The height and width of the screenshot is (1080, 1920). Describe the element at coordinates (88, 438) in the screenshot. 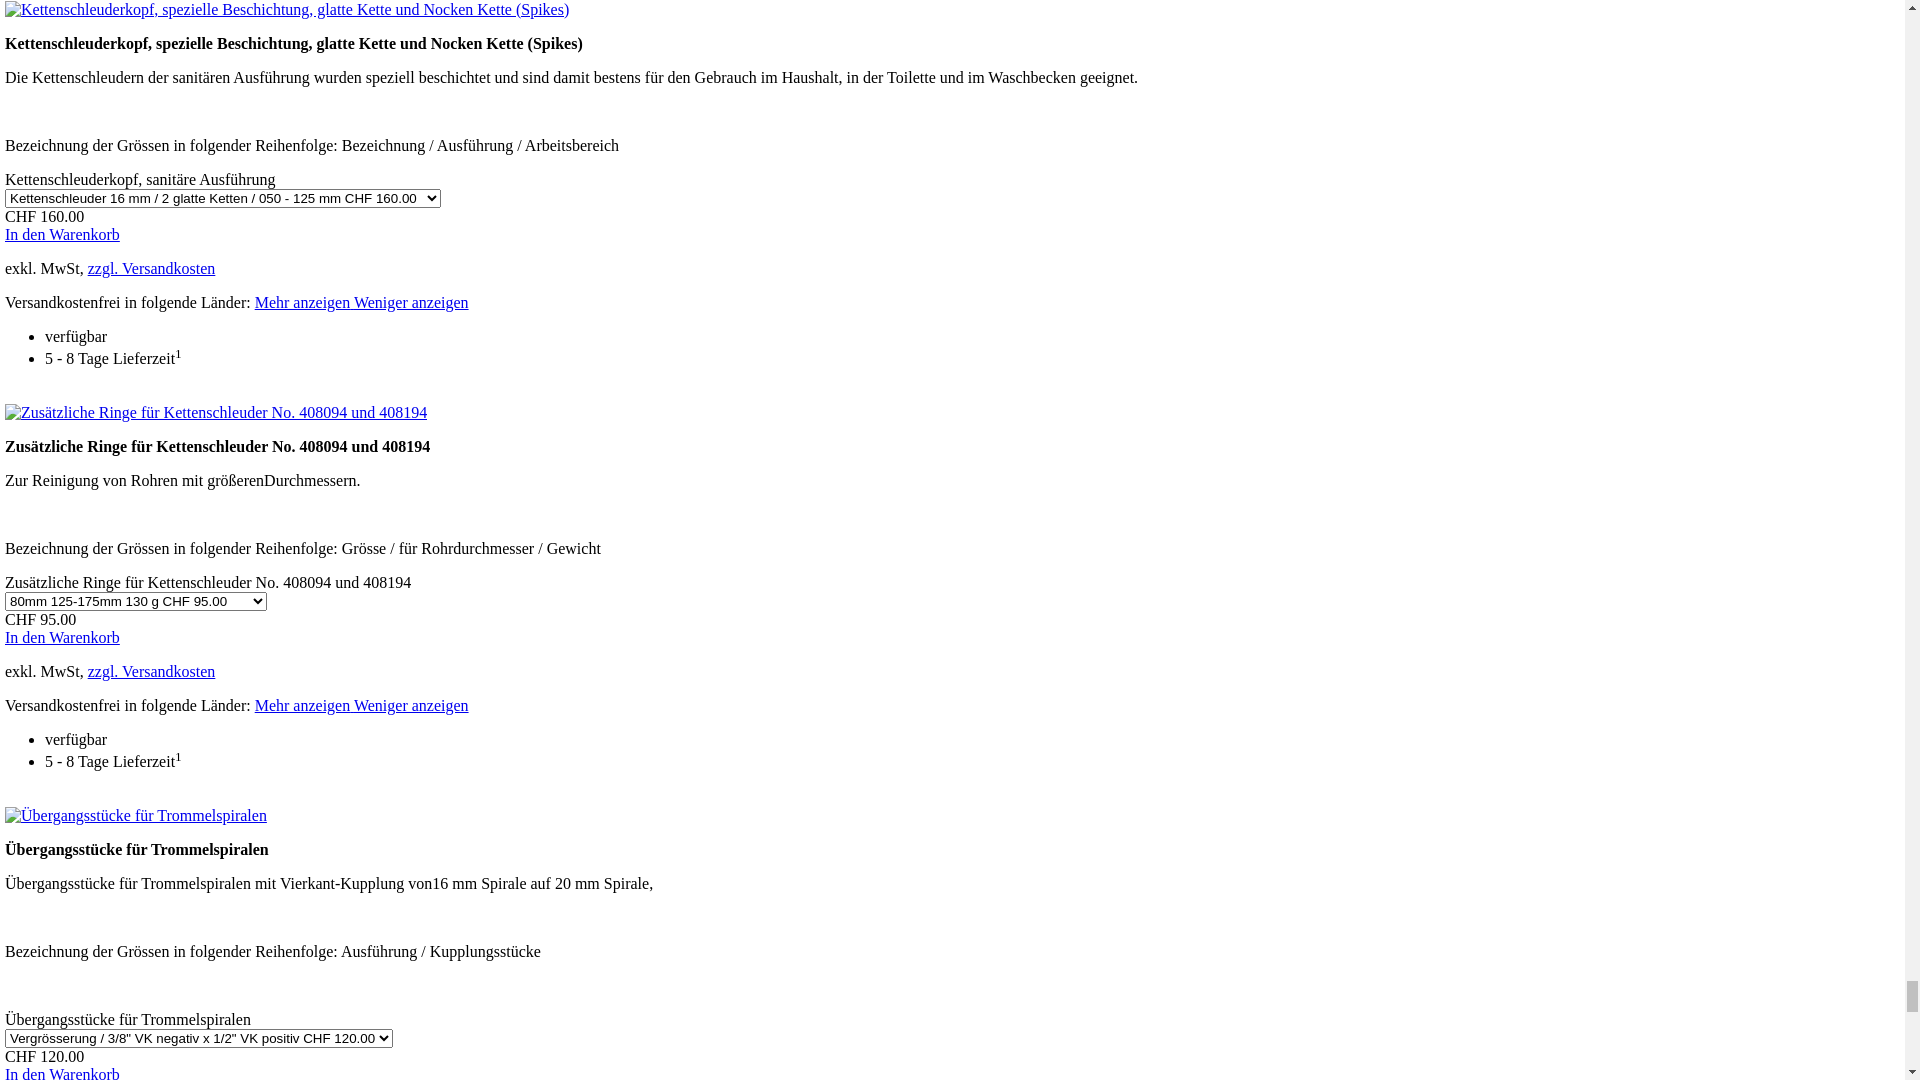

I see `KOMBI-SETS` at that location.